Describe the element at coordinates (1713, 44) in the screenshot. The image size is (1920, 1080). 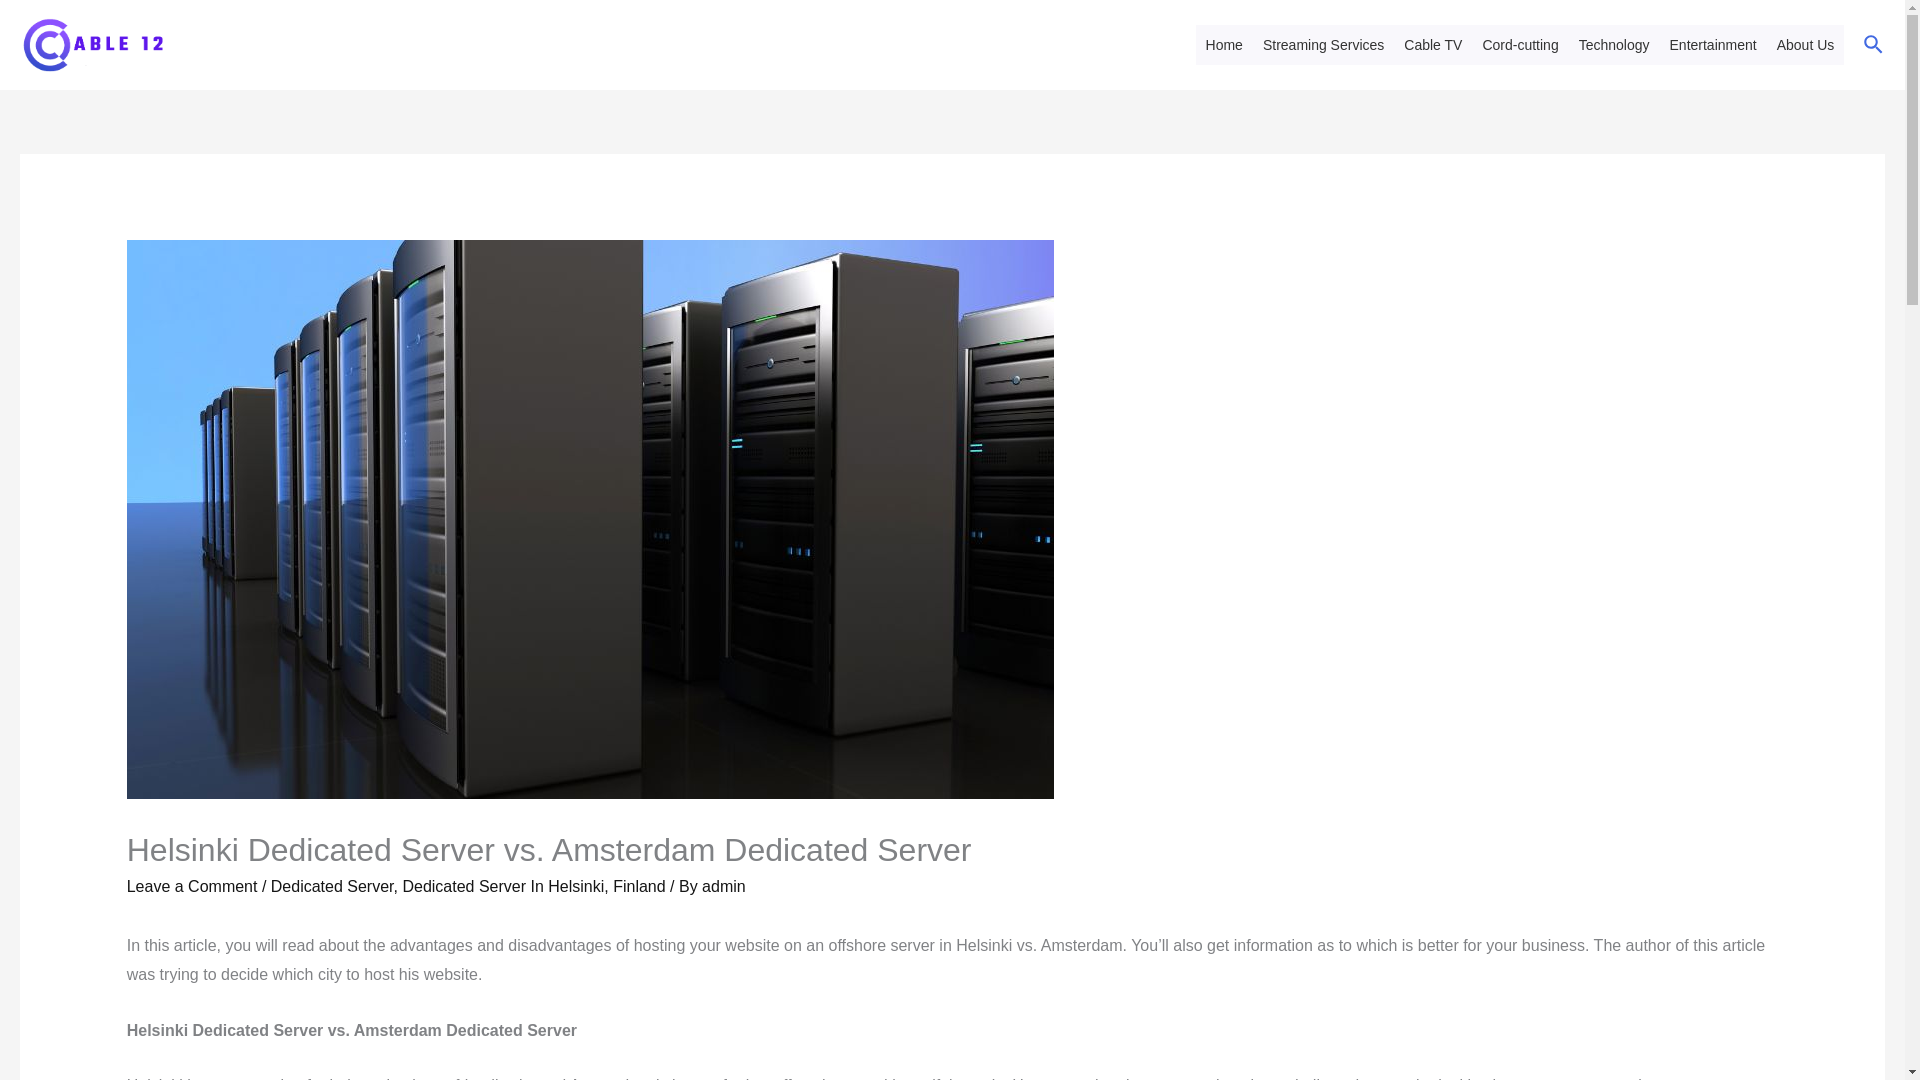
I see `Entertainment` at that location.